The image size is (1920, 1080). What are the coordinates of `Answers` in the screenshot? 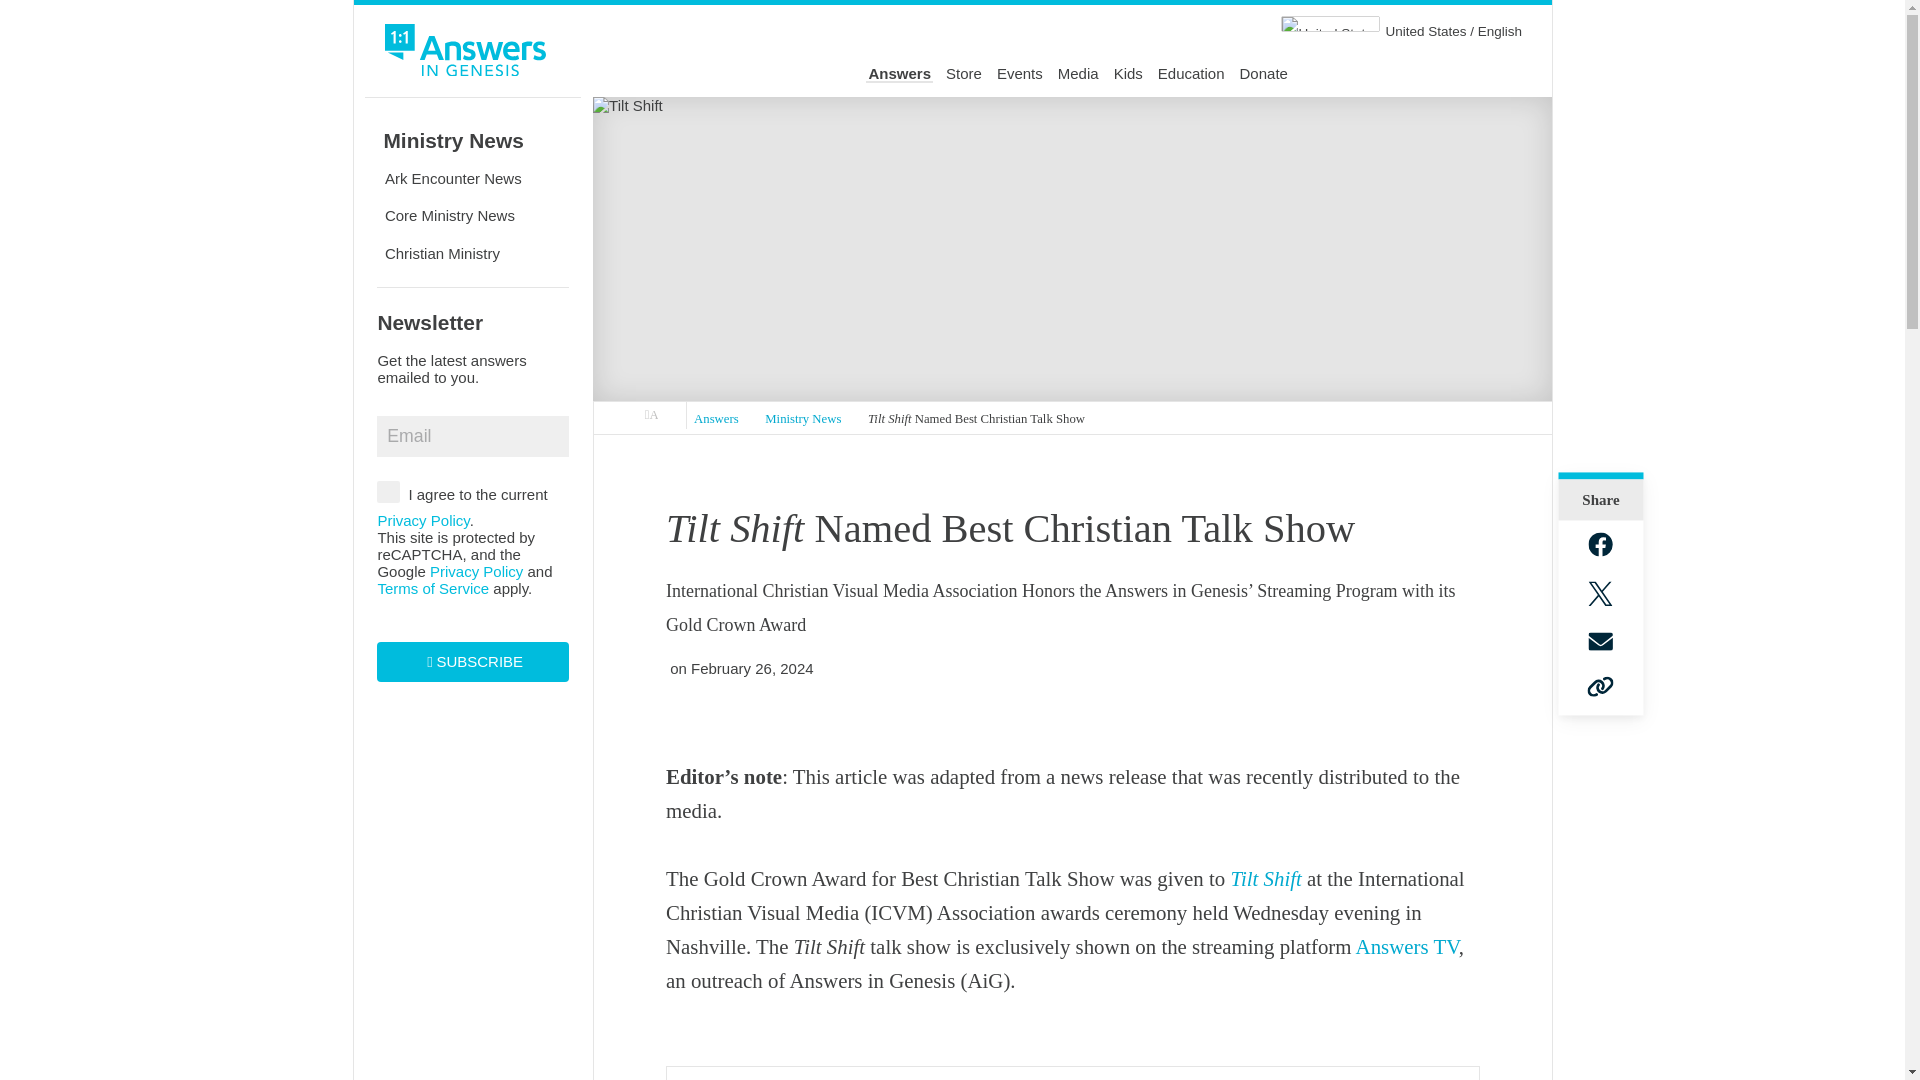 It's located at (716, 420).